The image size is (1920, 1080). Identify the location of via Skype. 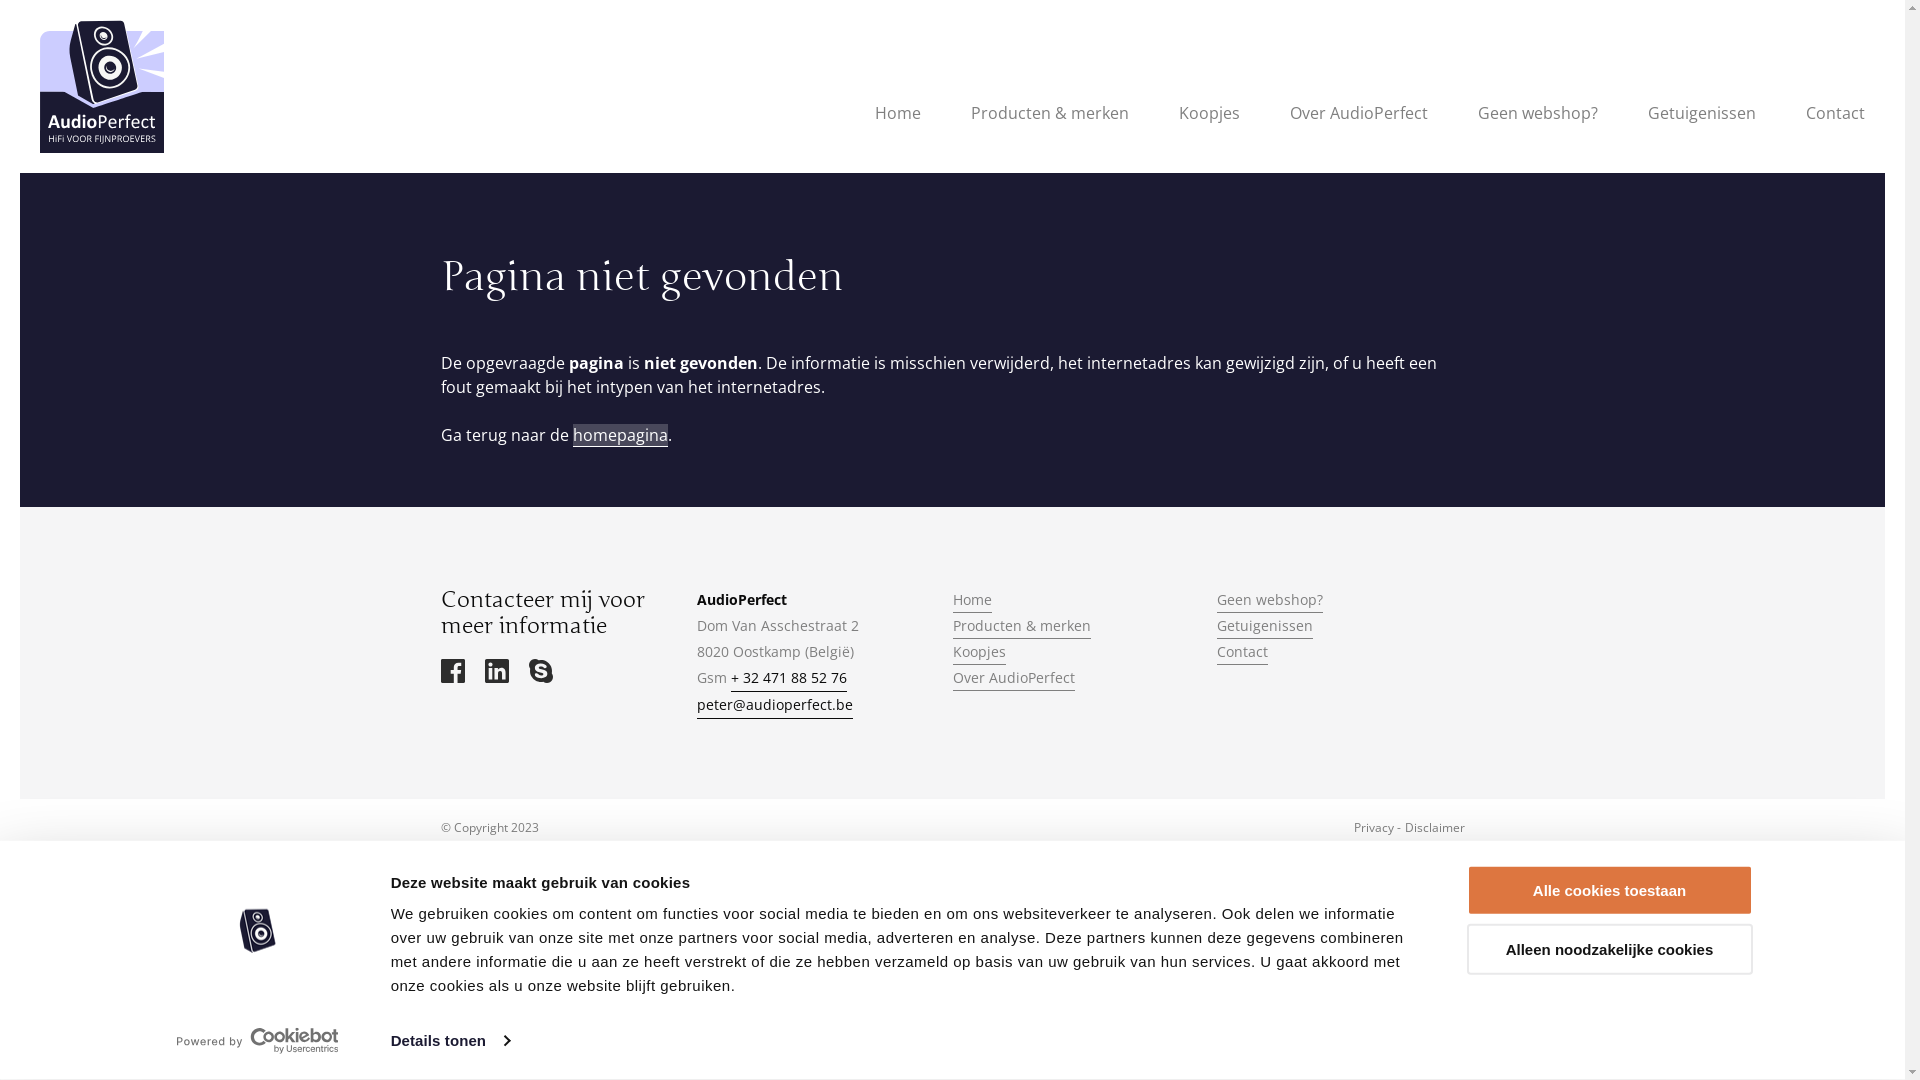
(540, 674).